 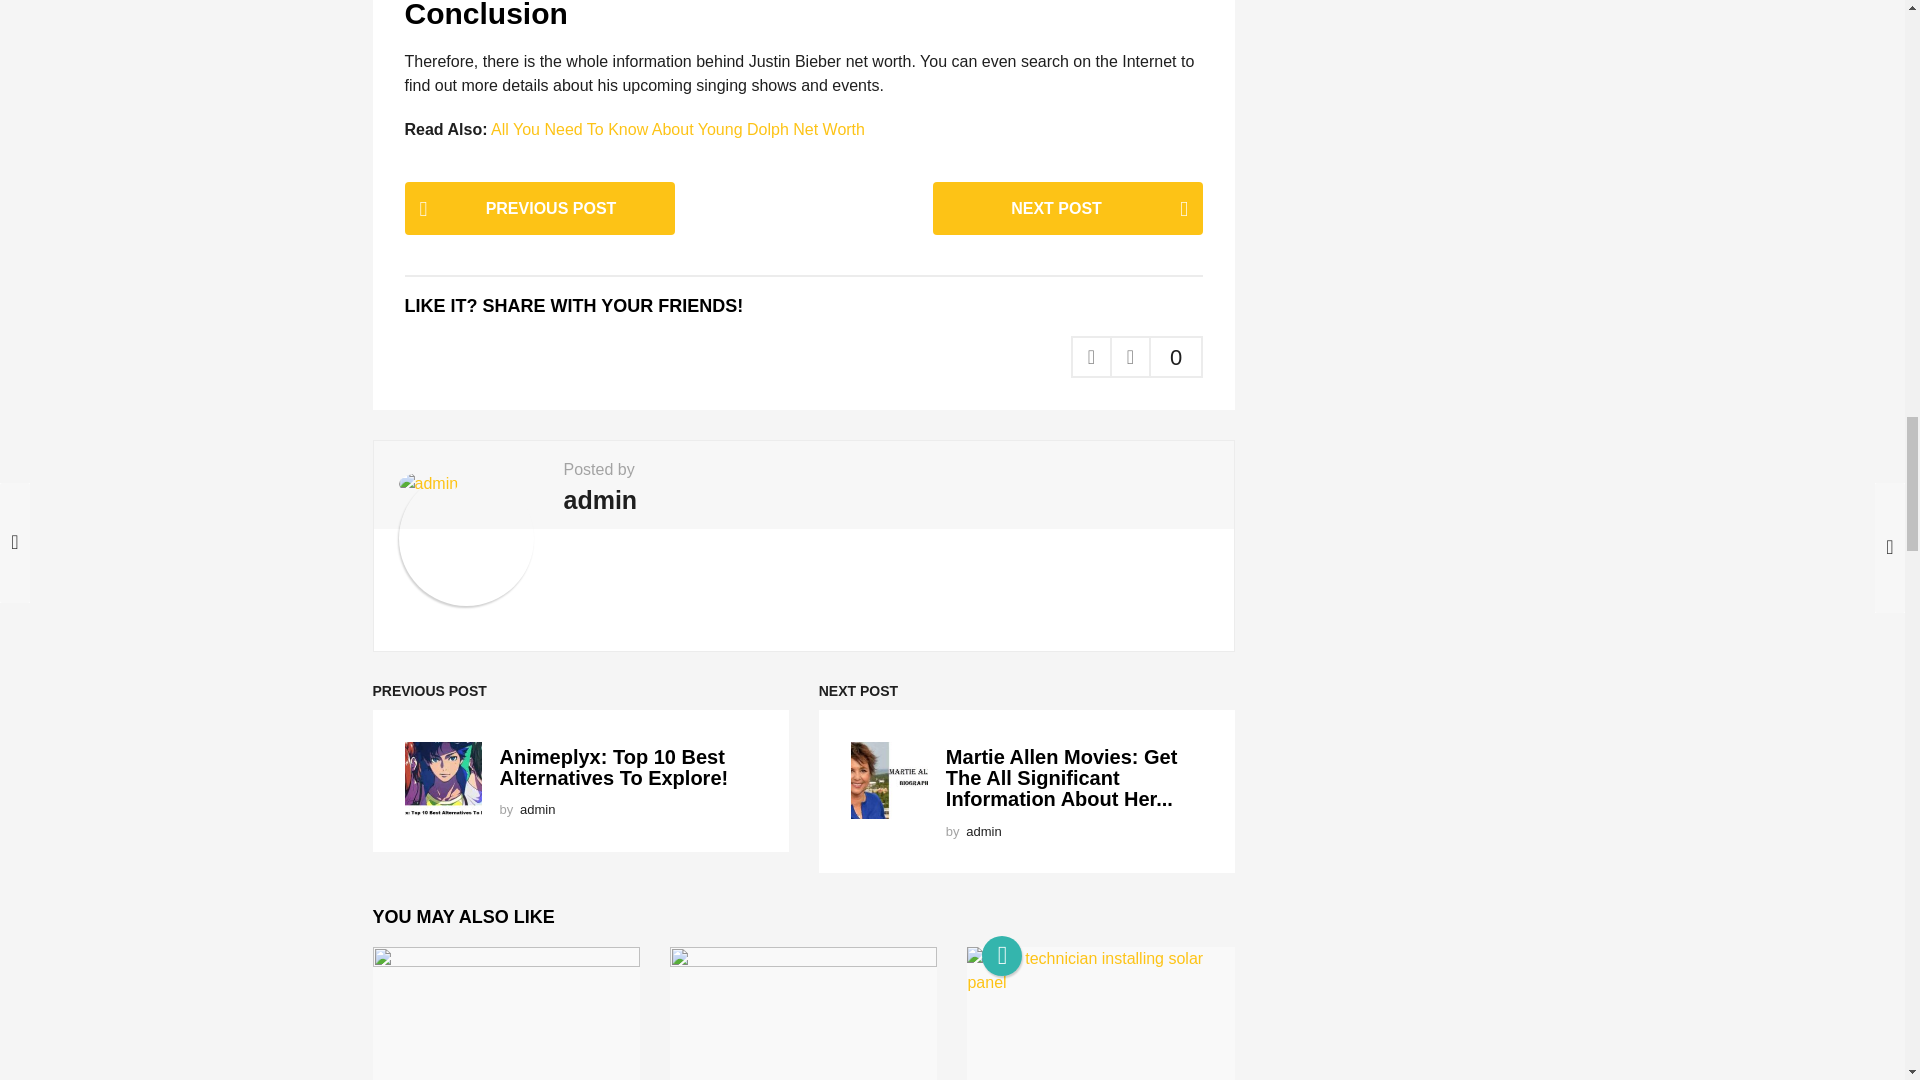 What do you see at coordinates (600, 500) in the screenshot?
I see `admin` at bounding box center [600, 500].